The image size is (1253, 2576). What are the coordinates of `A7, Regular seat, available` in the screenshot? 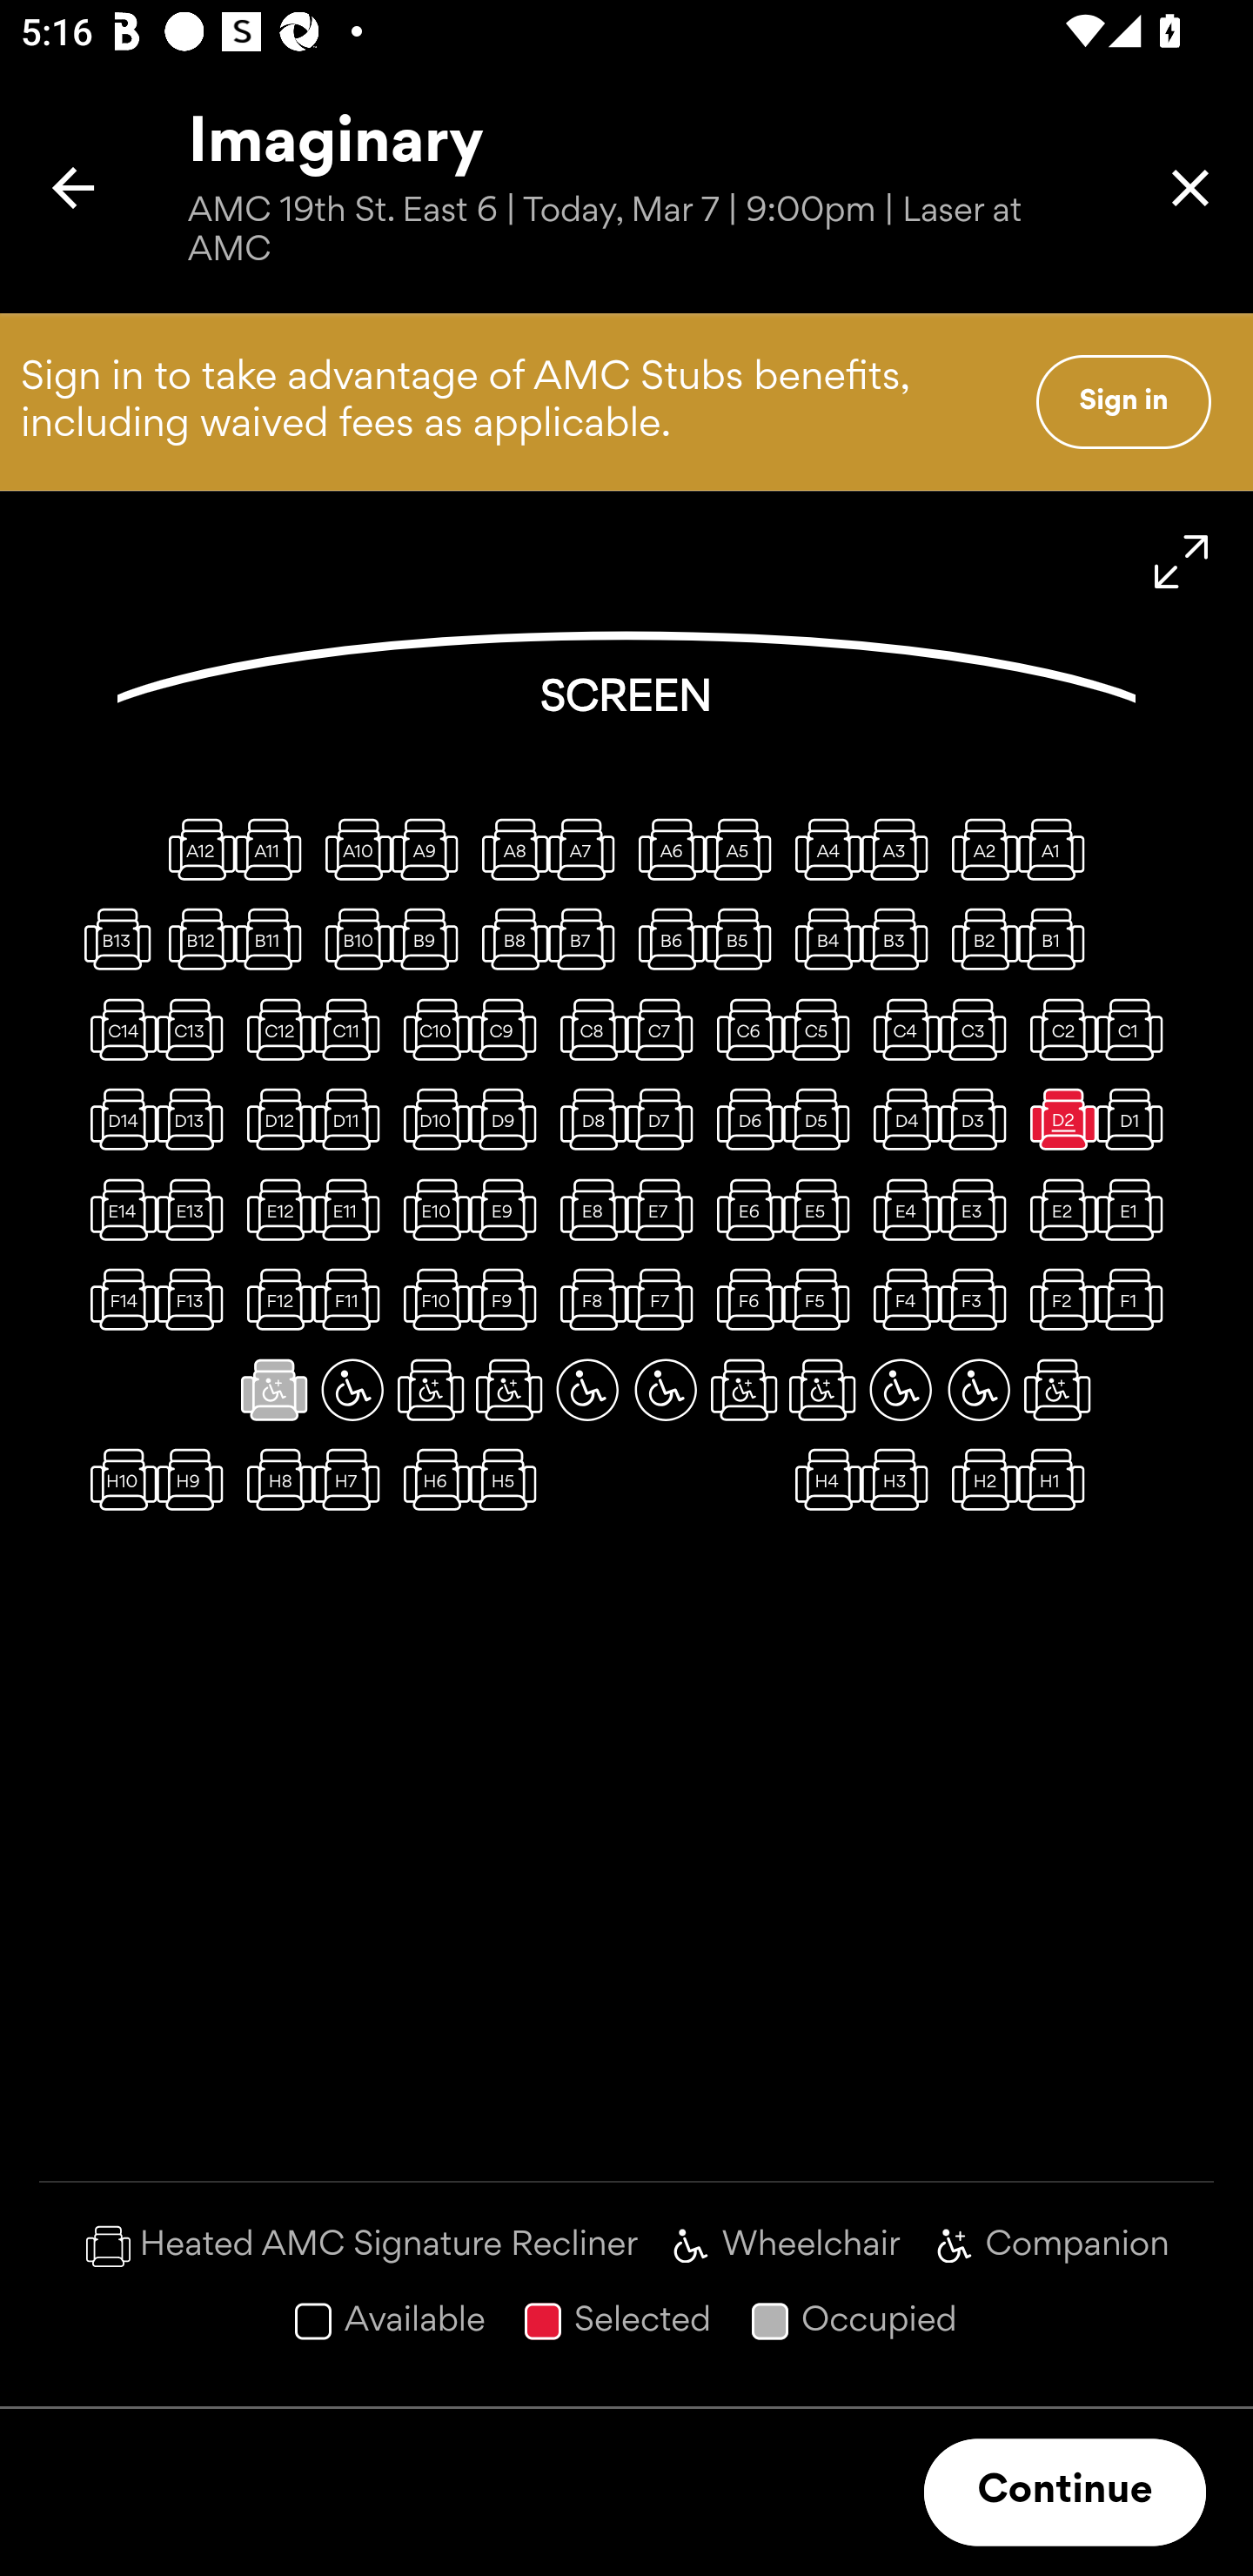 It's located at (587, 849).